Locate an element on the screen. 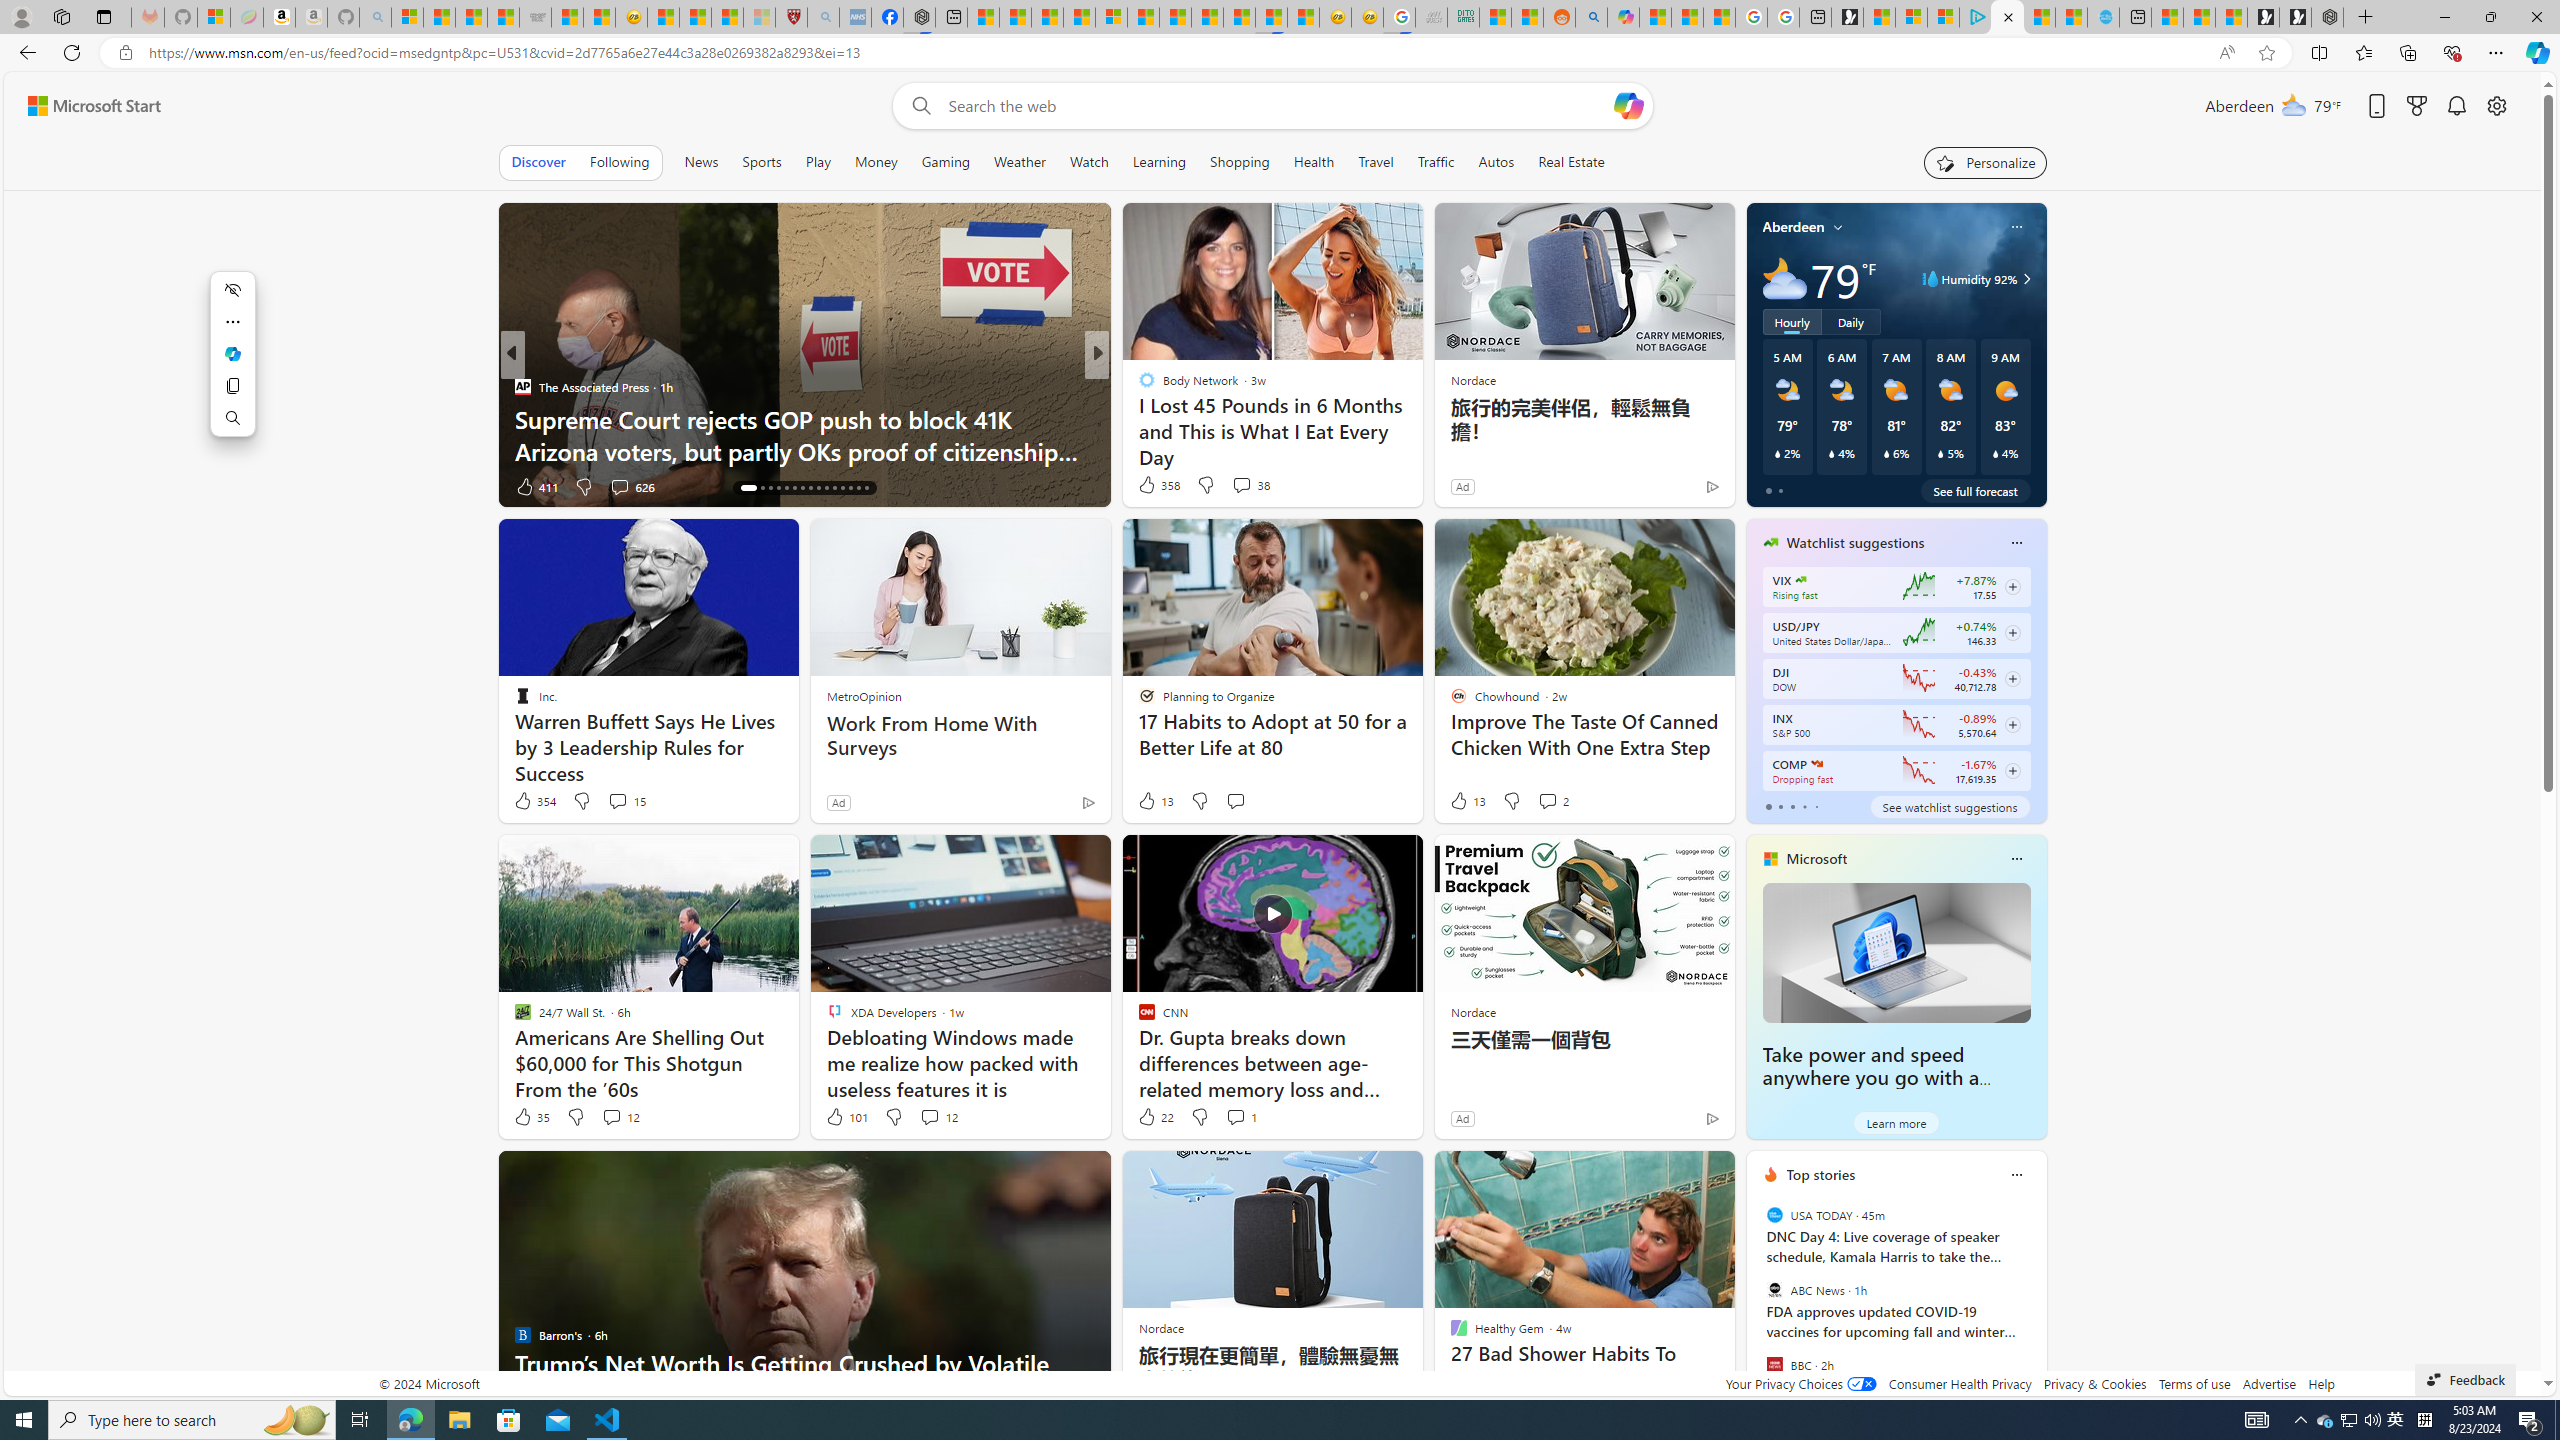 Image resolution: width=2560 pixels, height=1440 pixels. View comments 5 Comment is located at coordinates (1234, 486).